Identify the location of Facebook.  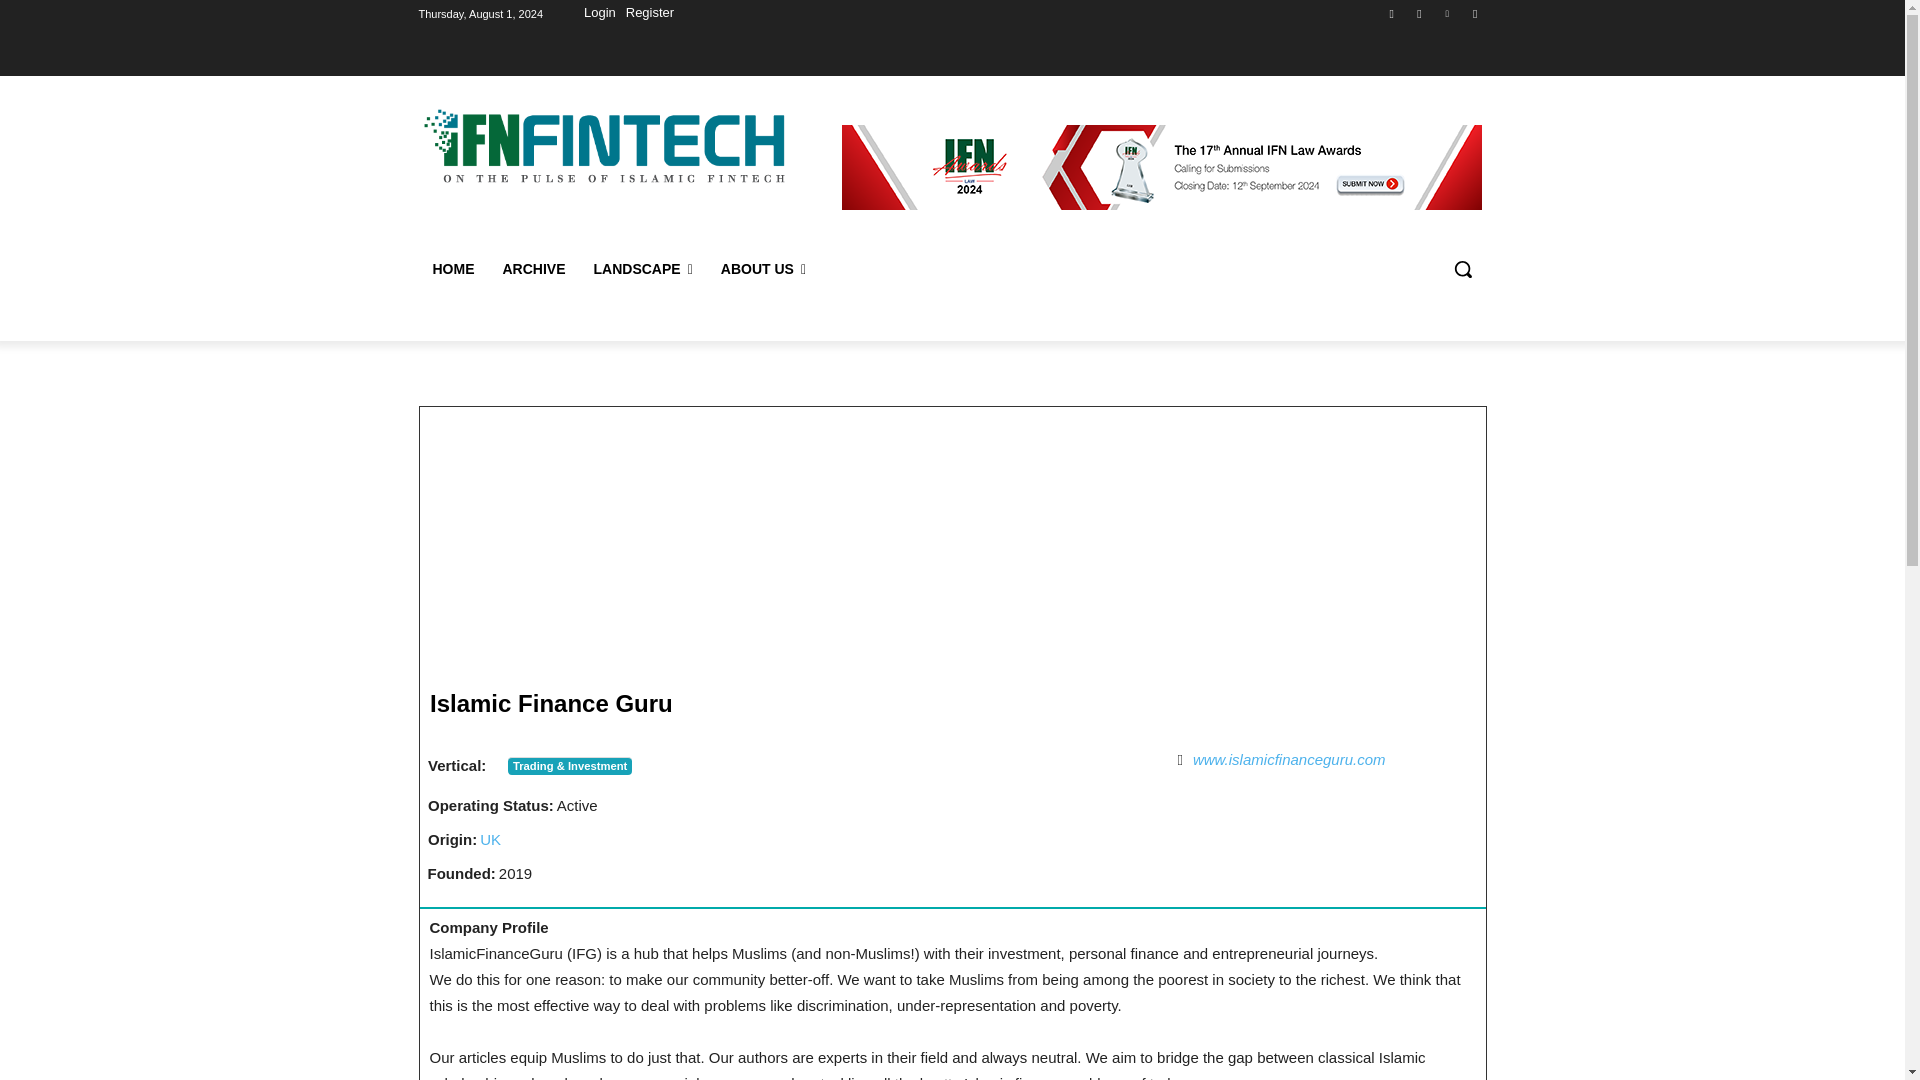
(1392, 13).